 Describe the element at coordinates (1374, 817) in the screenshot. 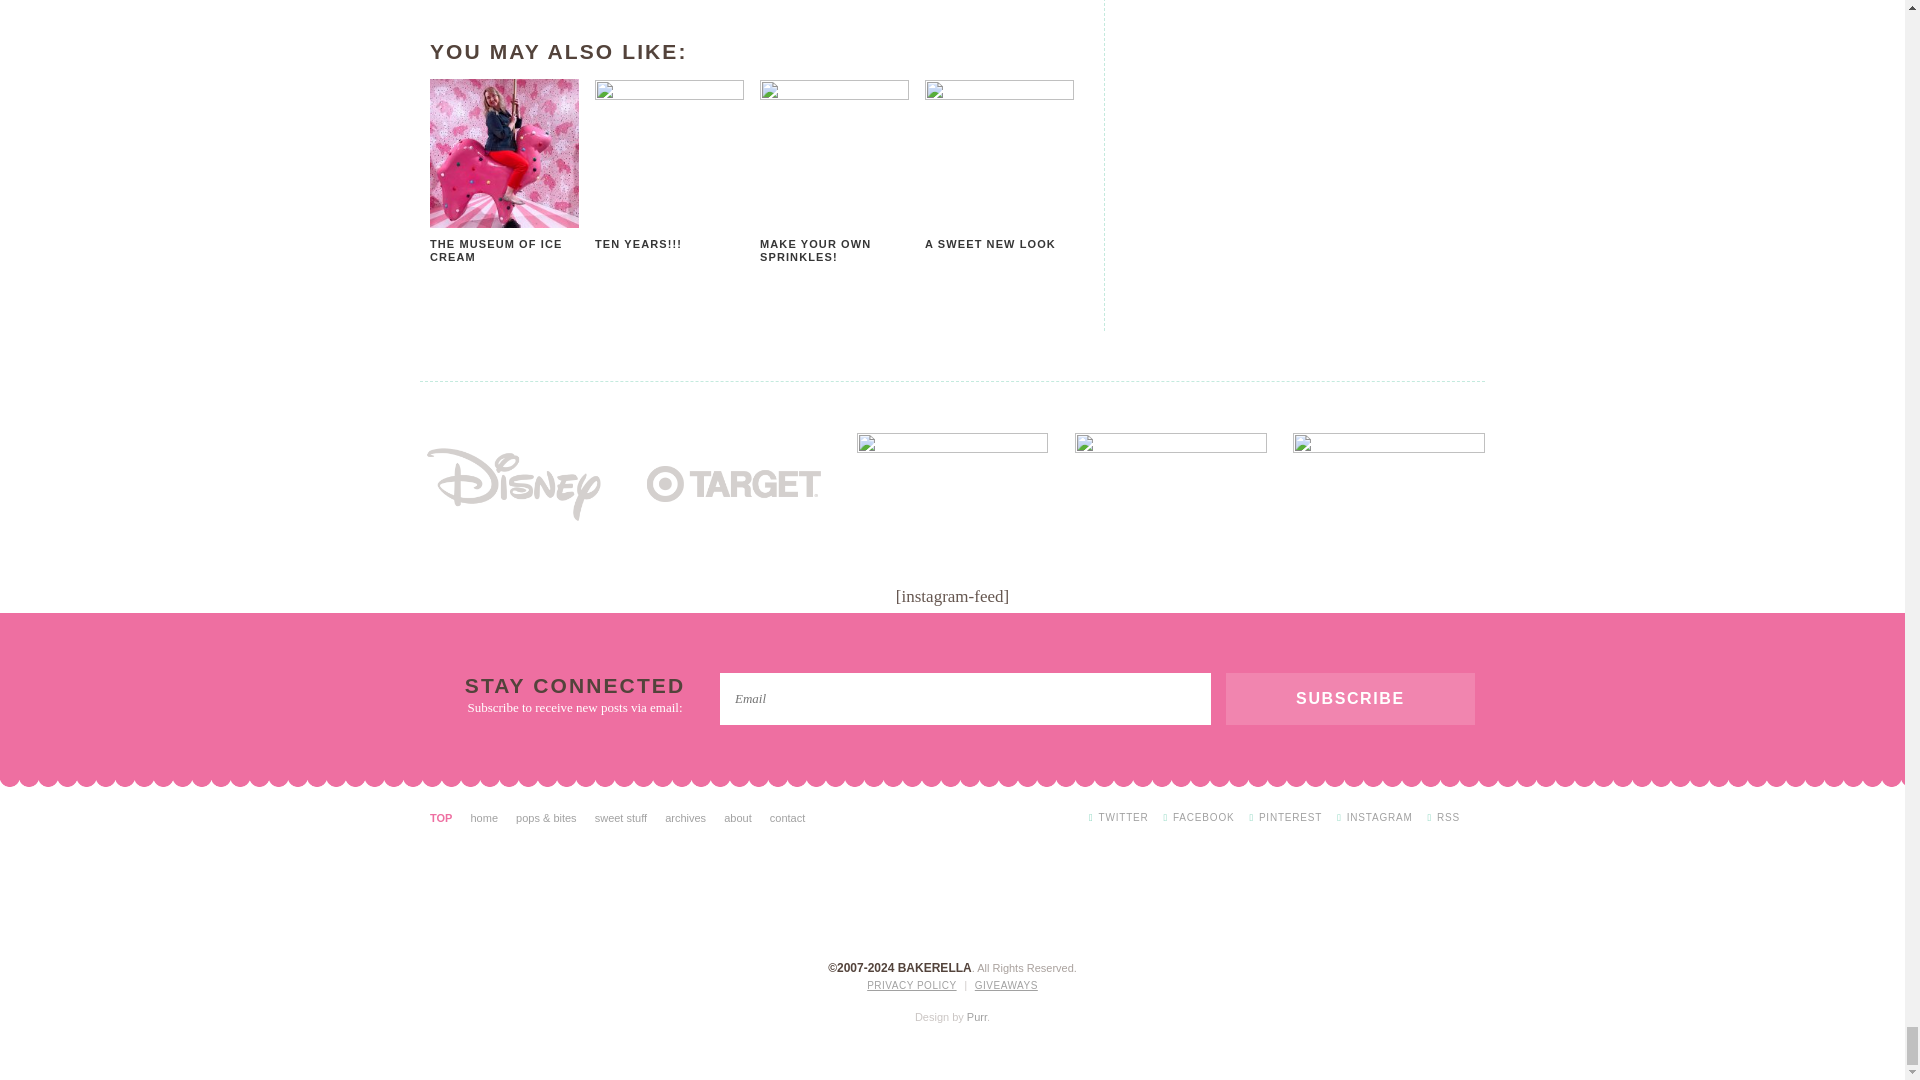

I see `Instagram` at that location.